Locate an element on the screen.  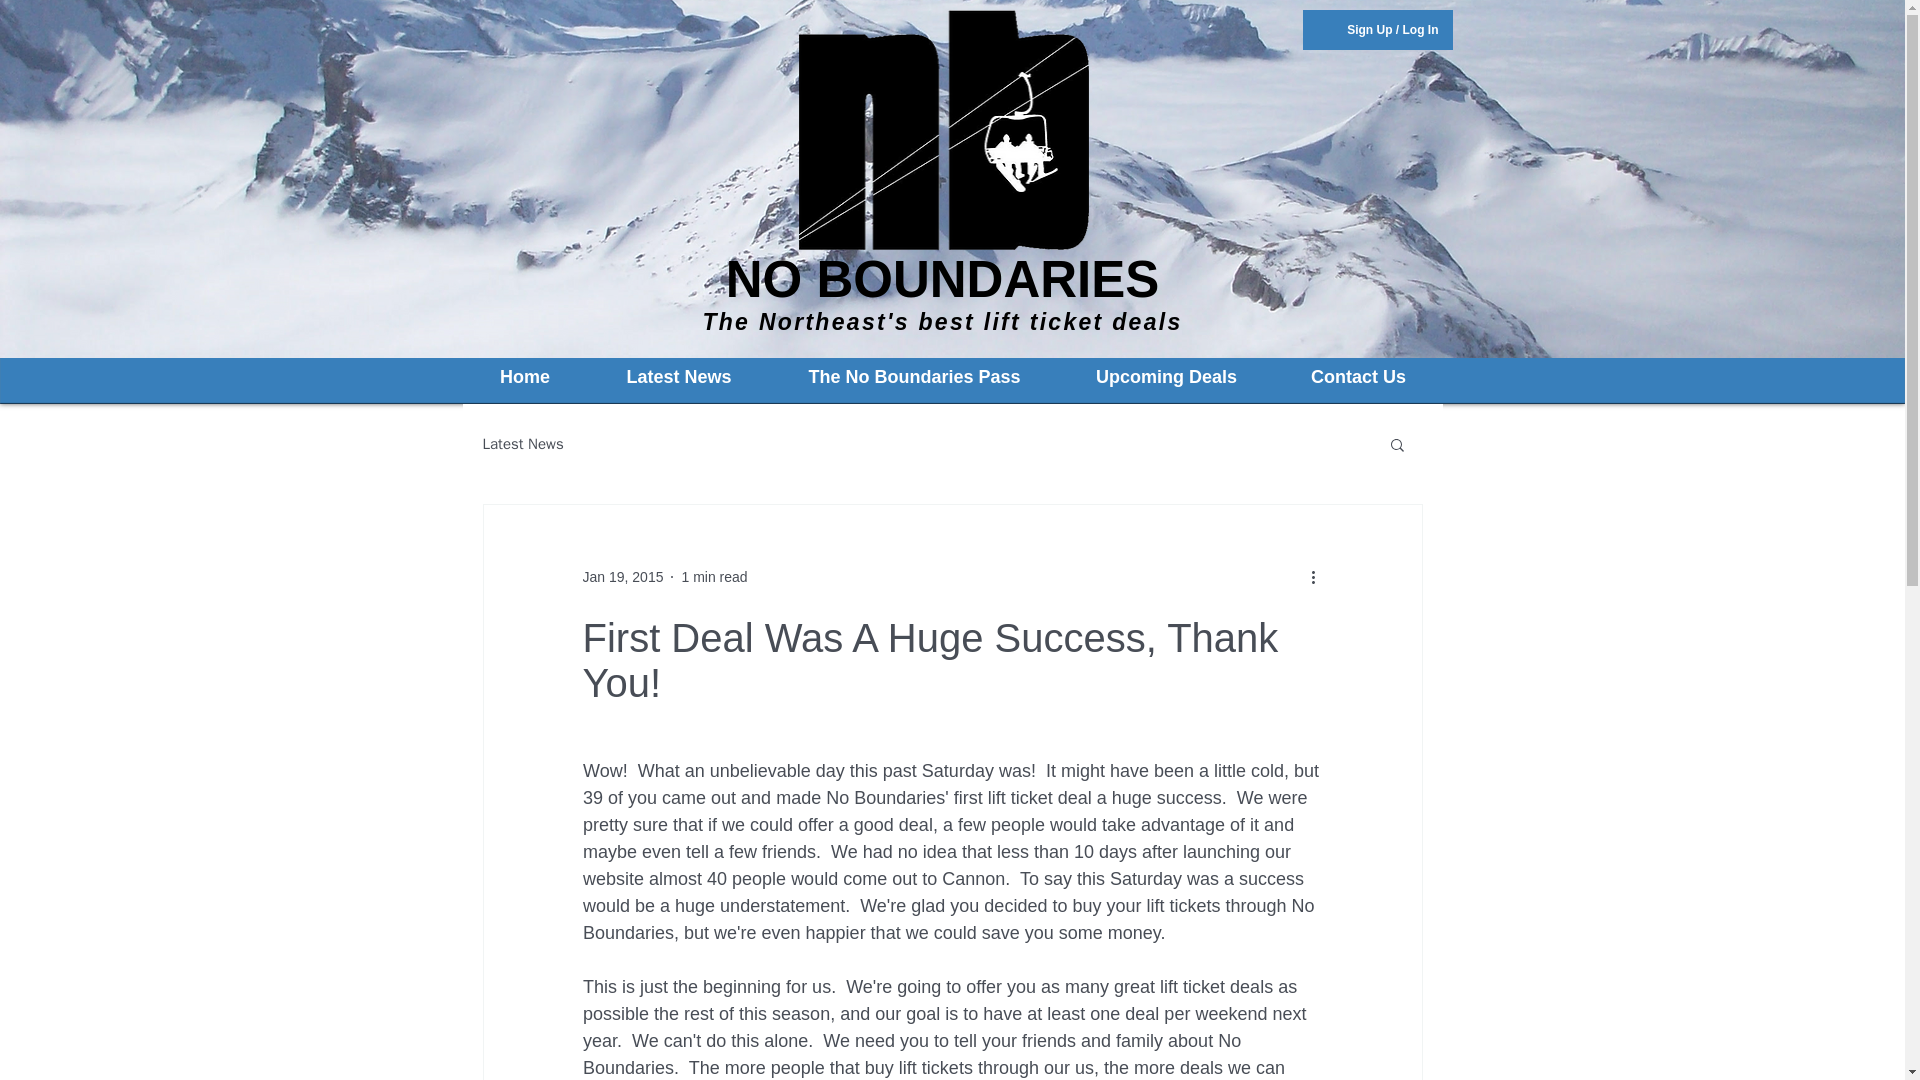
The No Boundaries Pass is located at coordinates (913, 377).